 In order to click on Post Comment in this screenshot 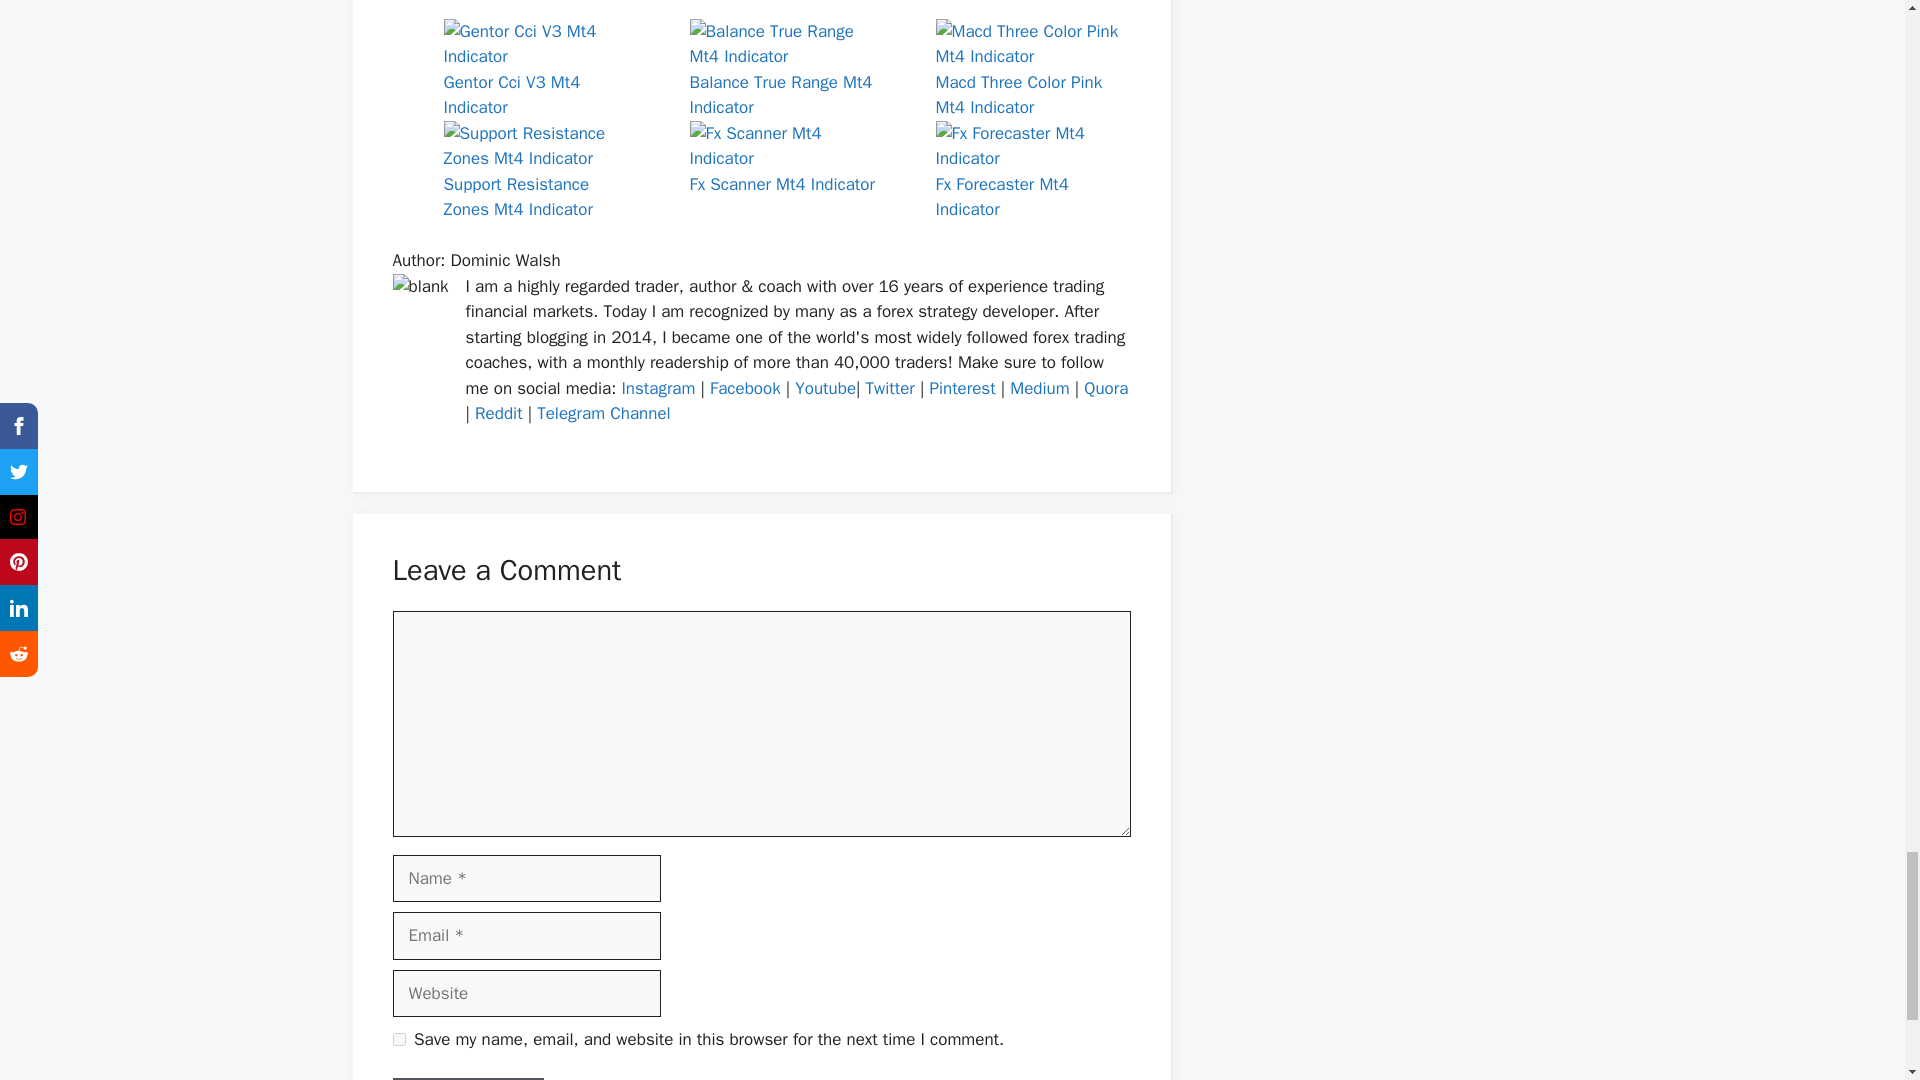, I will do `click(467, 1078)`.